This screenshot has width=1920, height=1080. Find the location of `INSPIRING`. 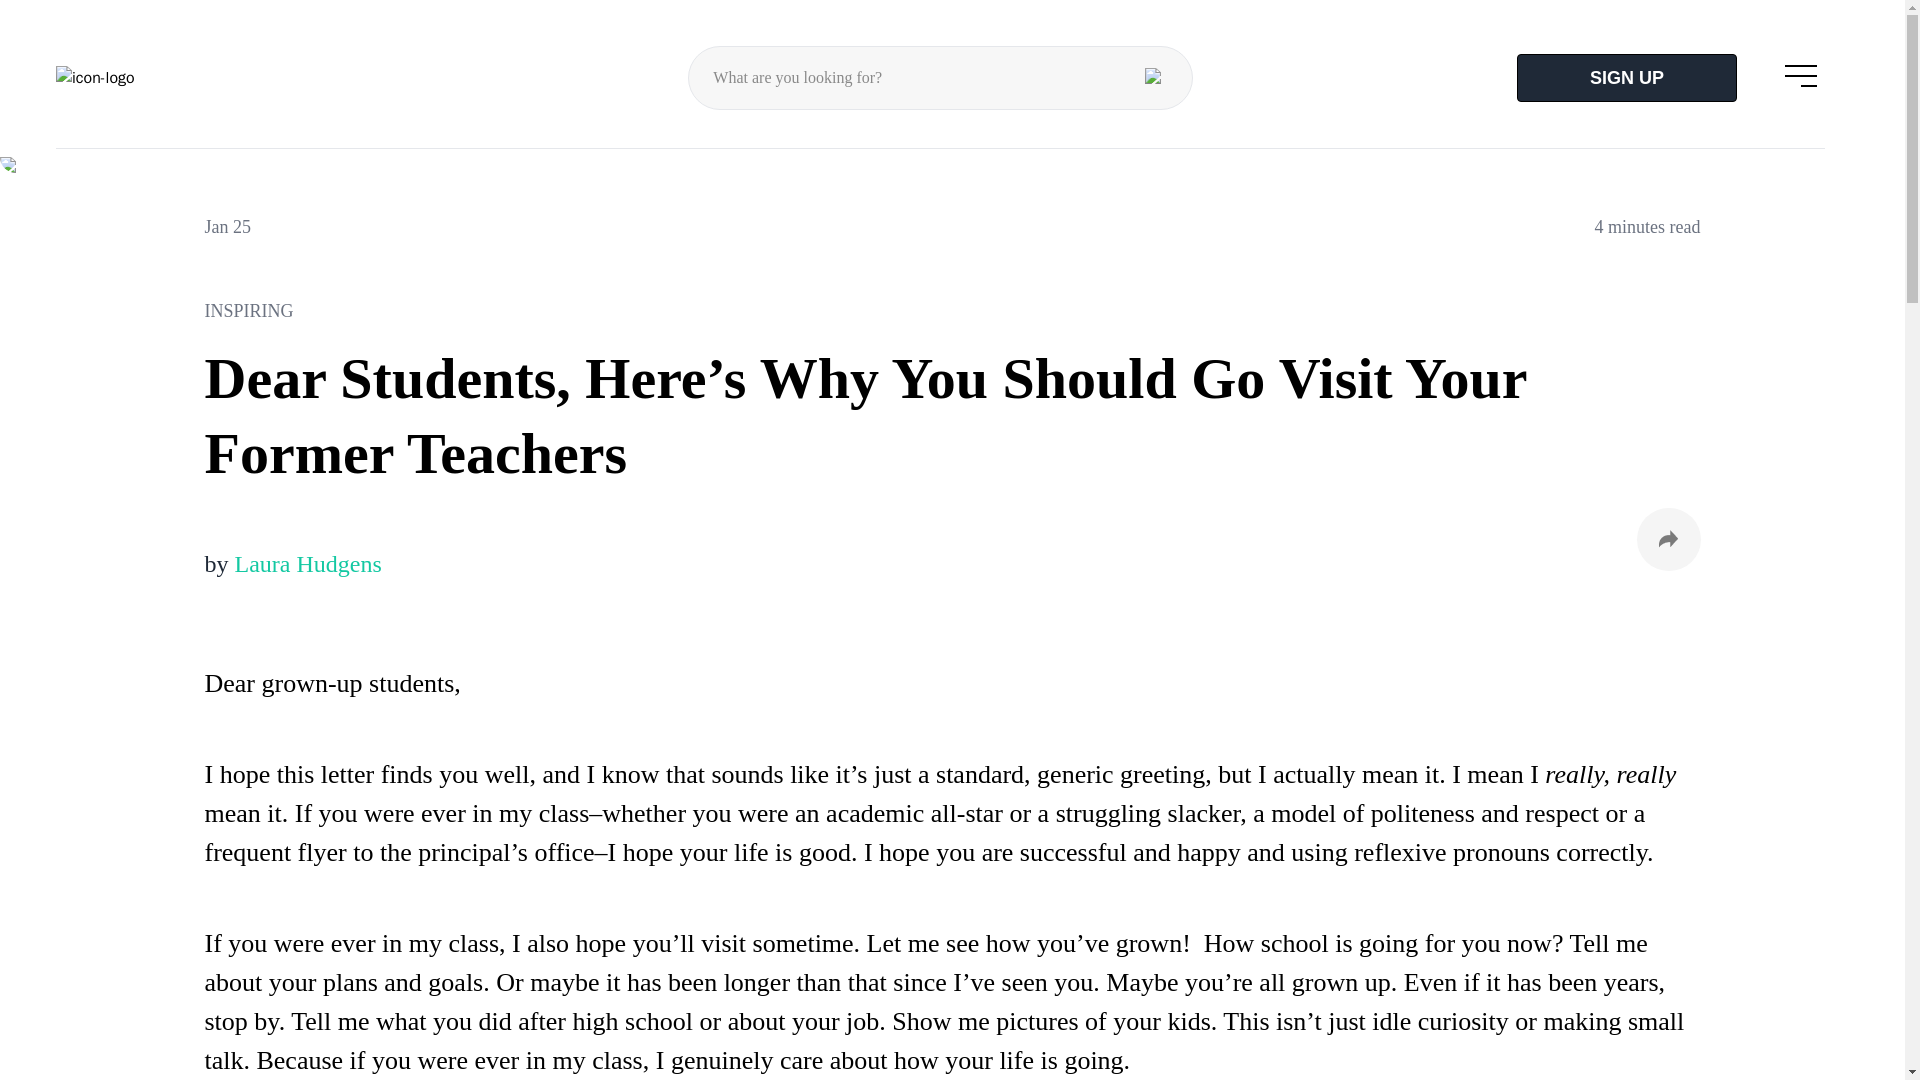

INSPIRING is located at coordinates (951, 310).